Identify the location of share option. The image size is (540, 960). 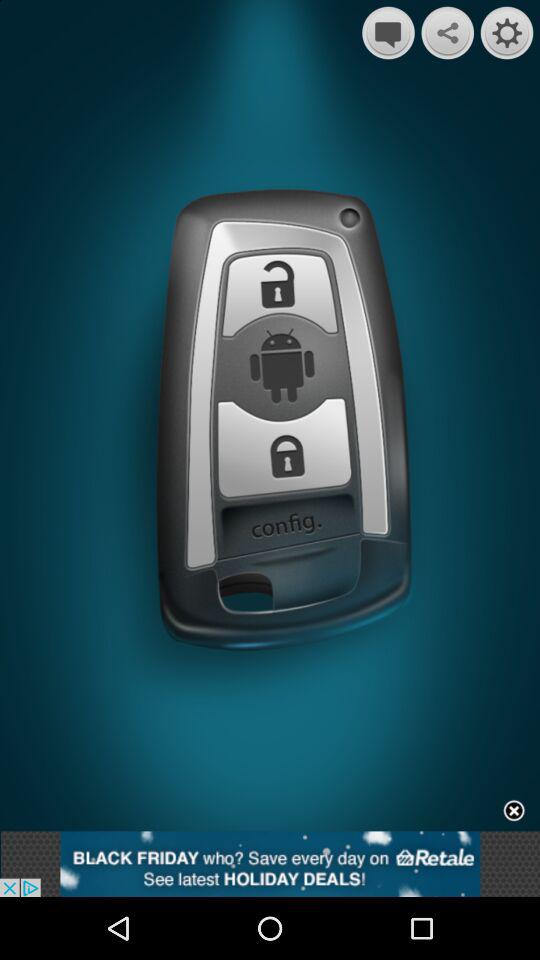
(448, 32).